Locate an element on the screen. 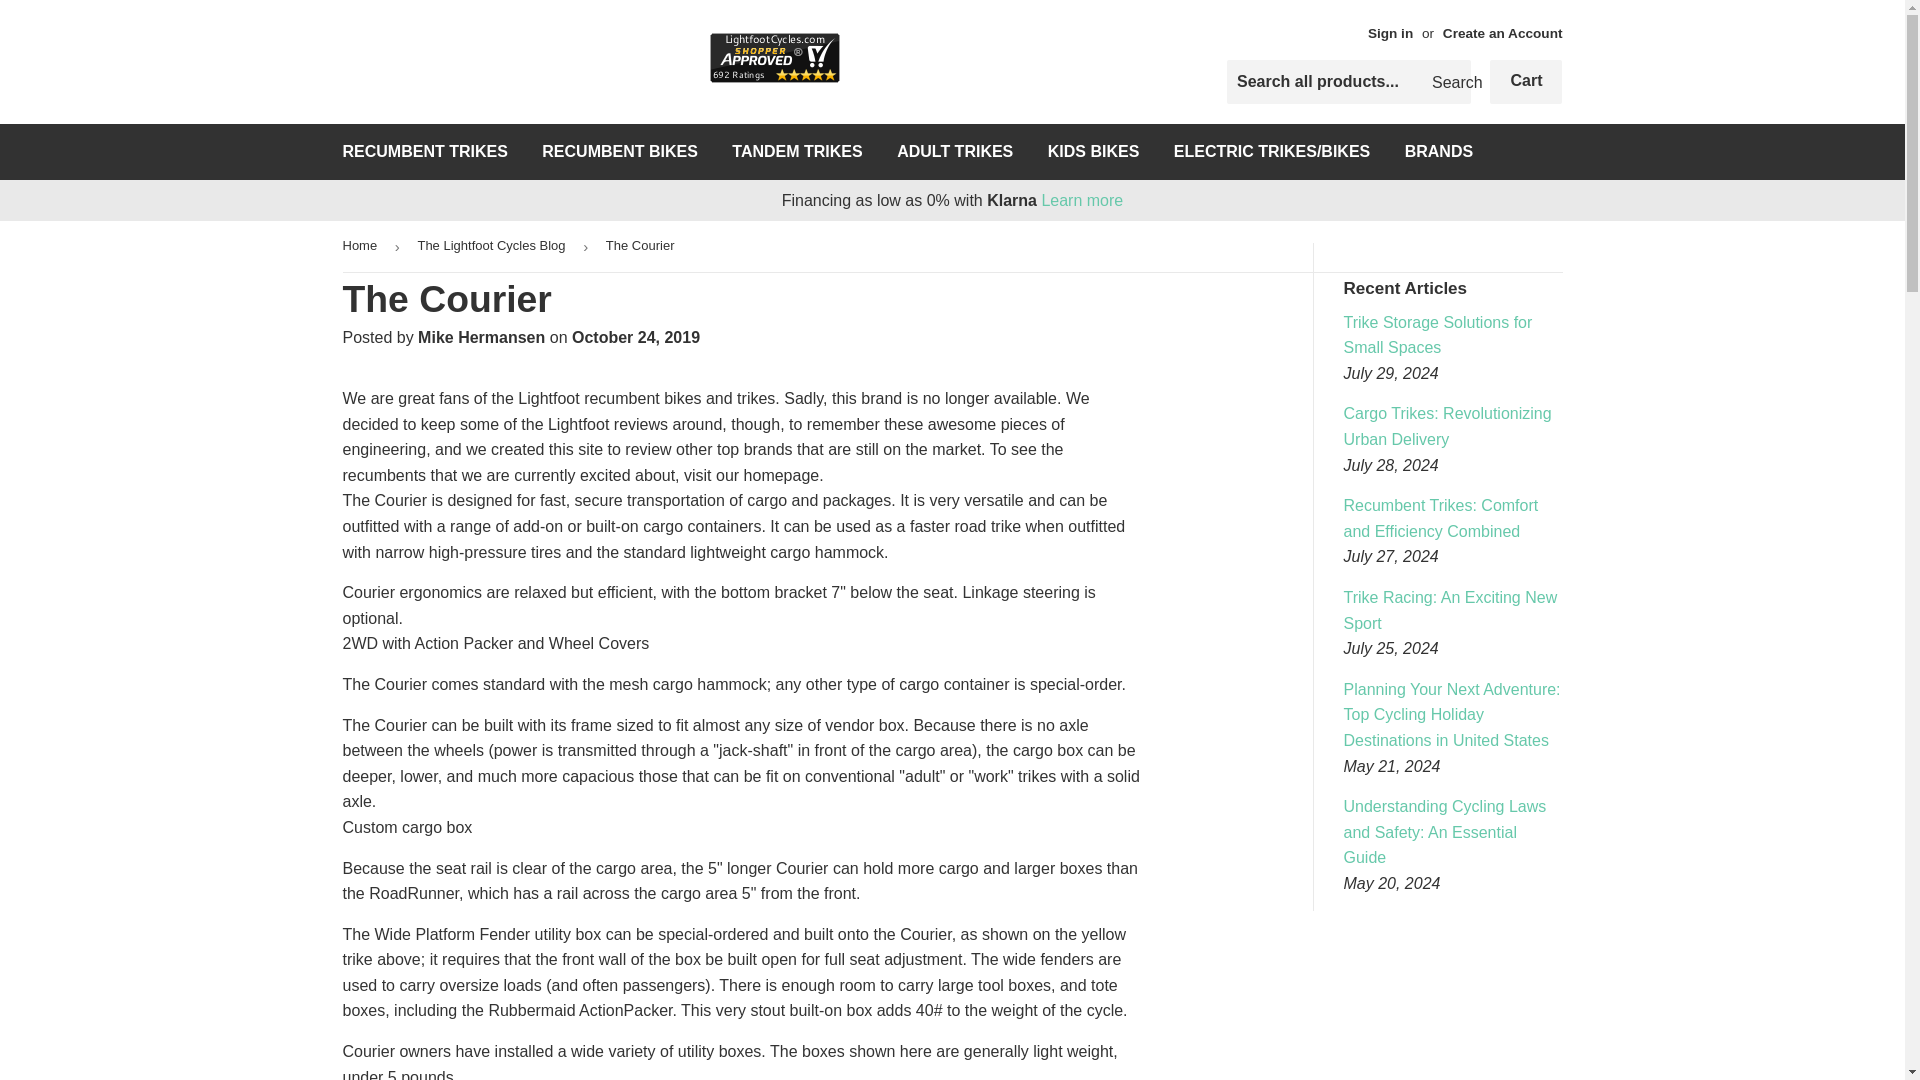  BRANDS is located at coordinates (1439, 152).